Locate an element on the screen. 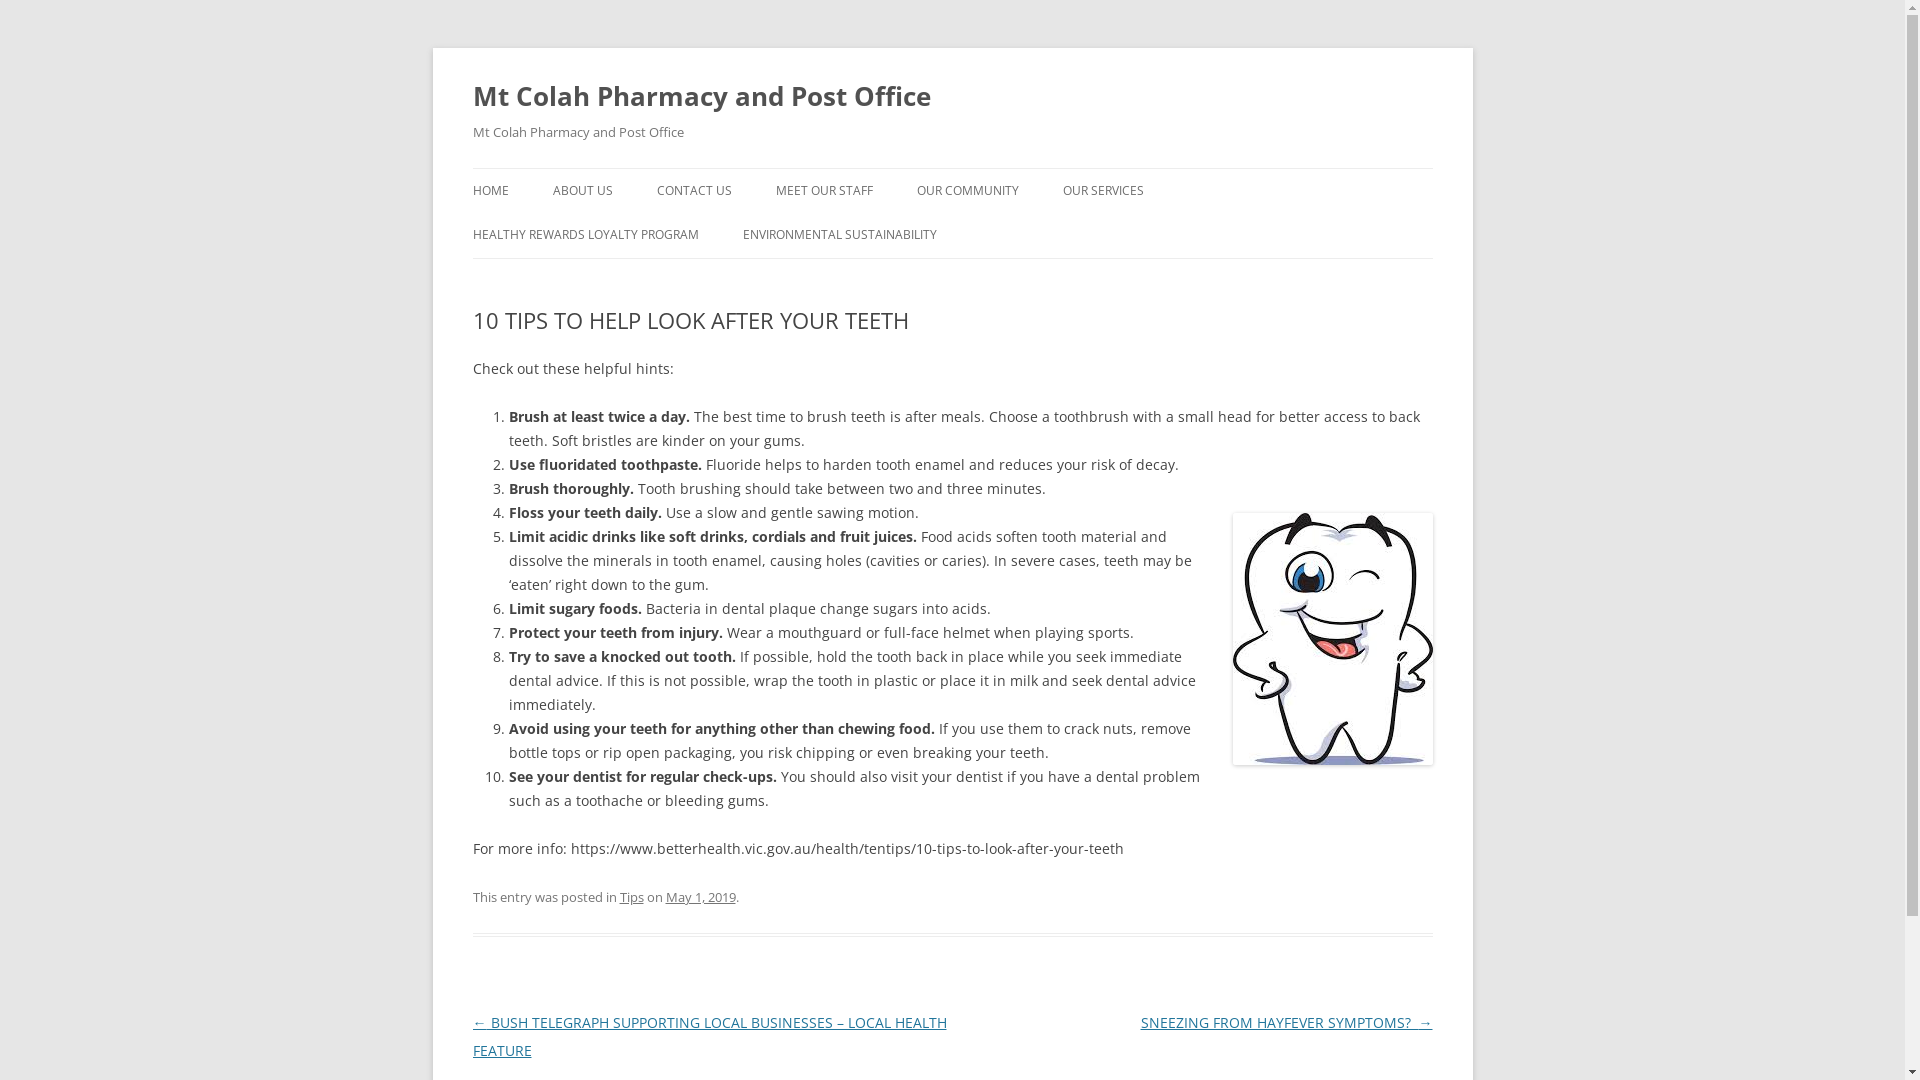  May 1, 2019 is located at coordinates (701, 897).